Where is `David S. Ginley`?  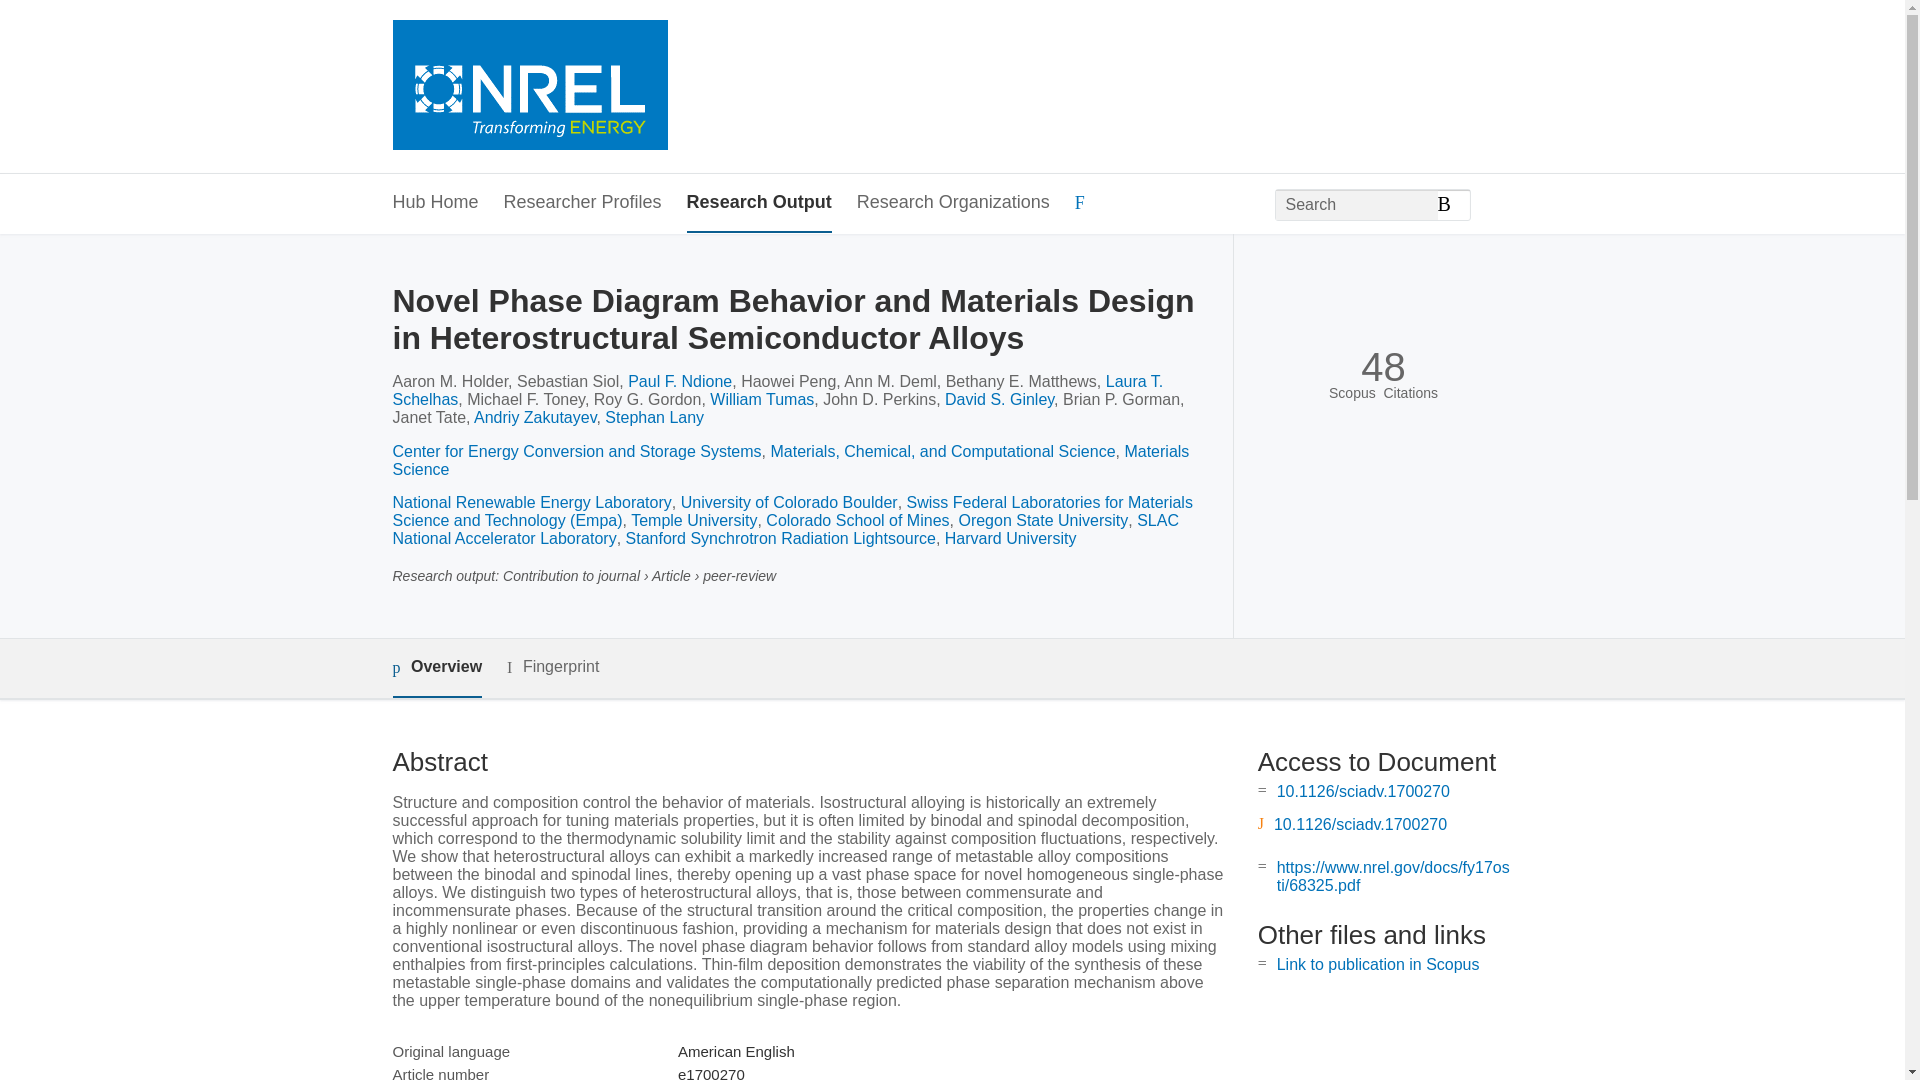
David S. Ginley is located at coordinates (999, 399).